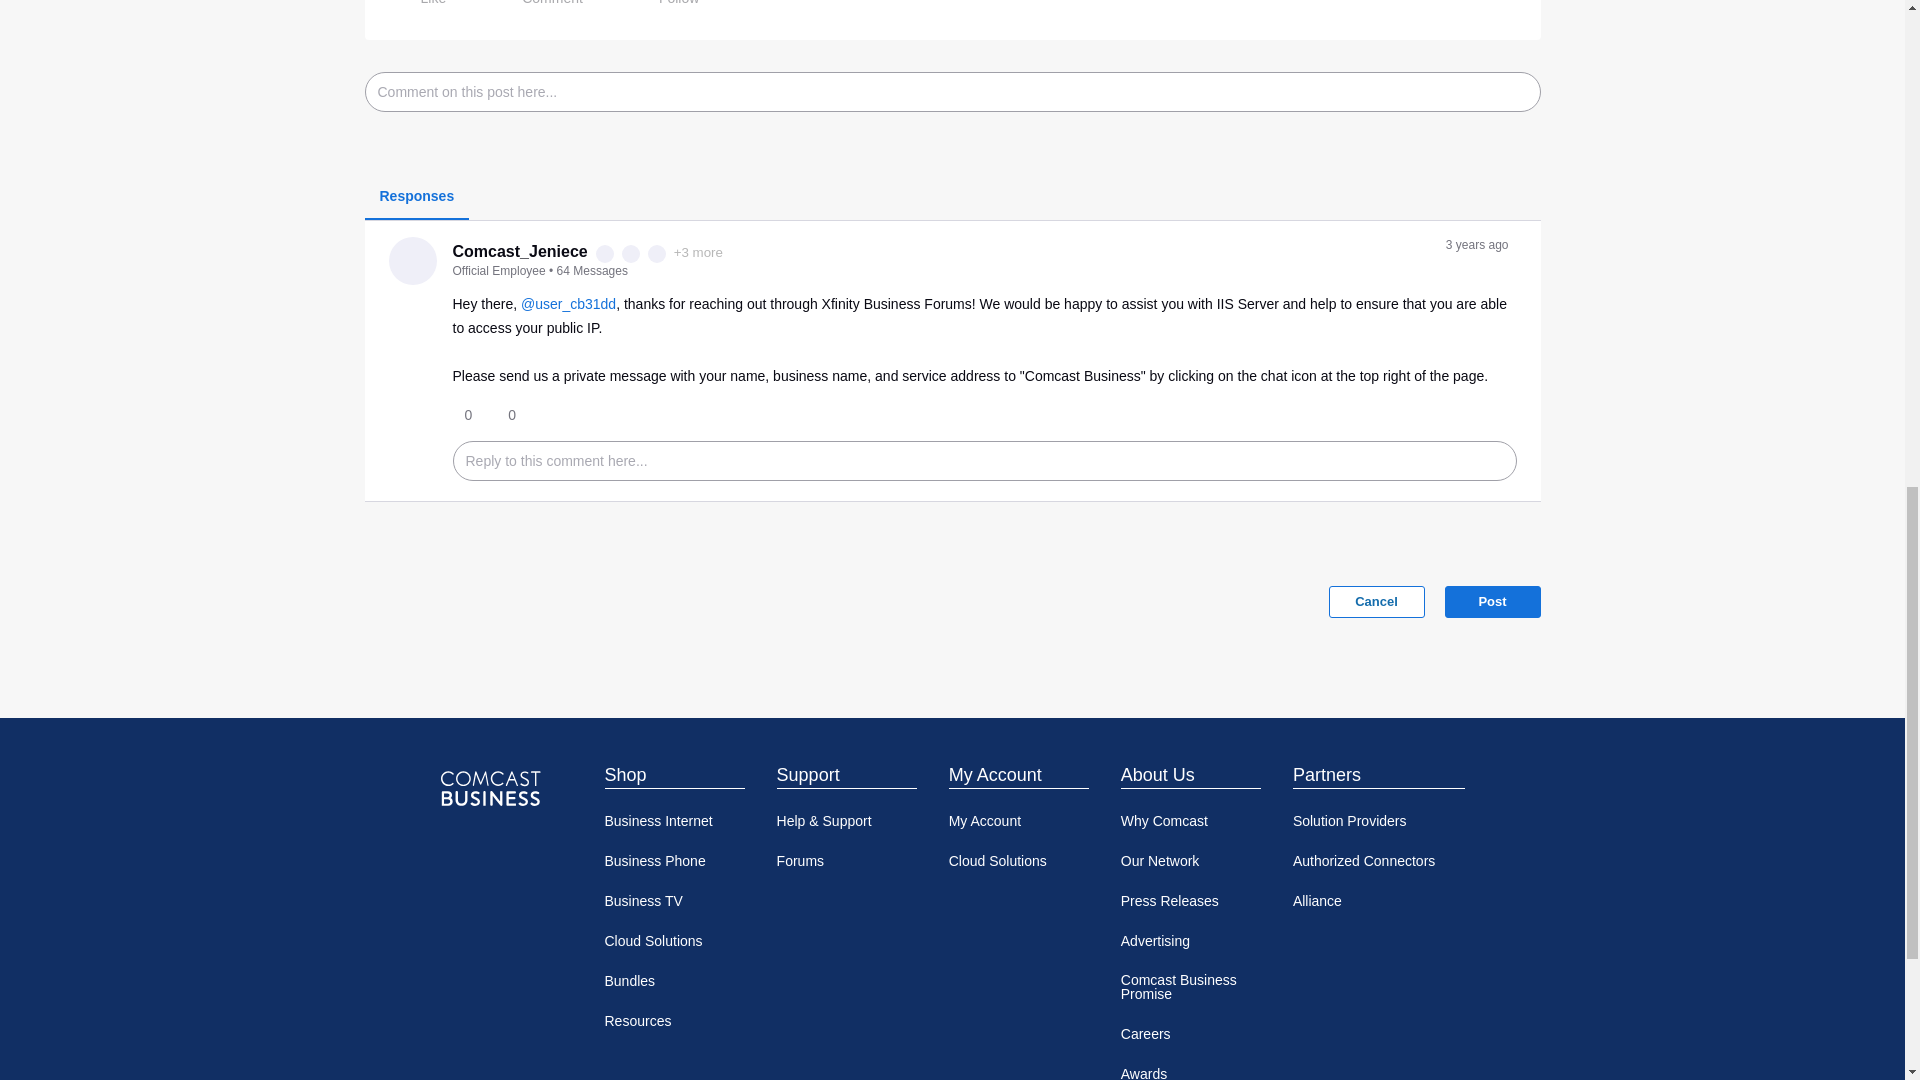 Image resolution: width=1920 pixels, height=1080 pixels. Describe the element at coordinates (630, 254) in the screenshot. I see `Expressive Exchange` at that location.